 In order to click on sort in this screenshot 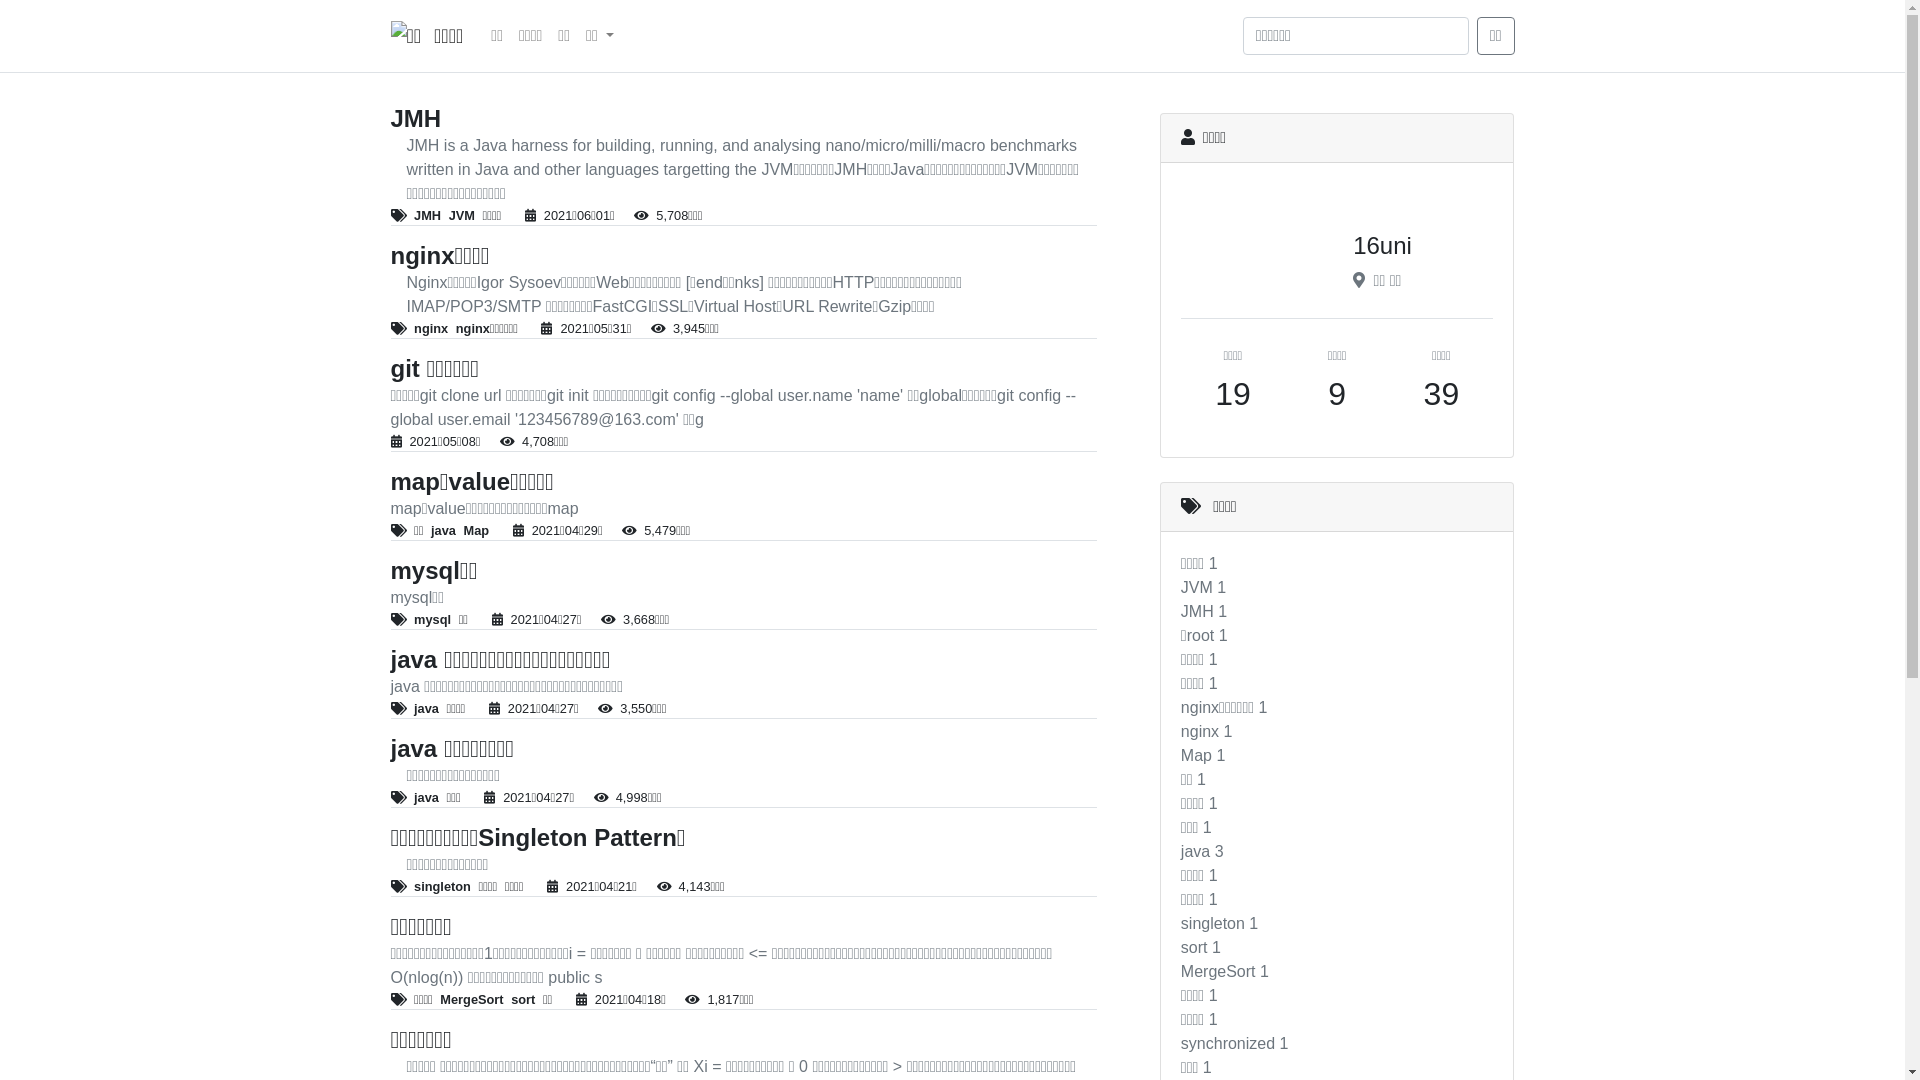, I will do `click(523, 1000)`.